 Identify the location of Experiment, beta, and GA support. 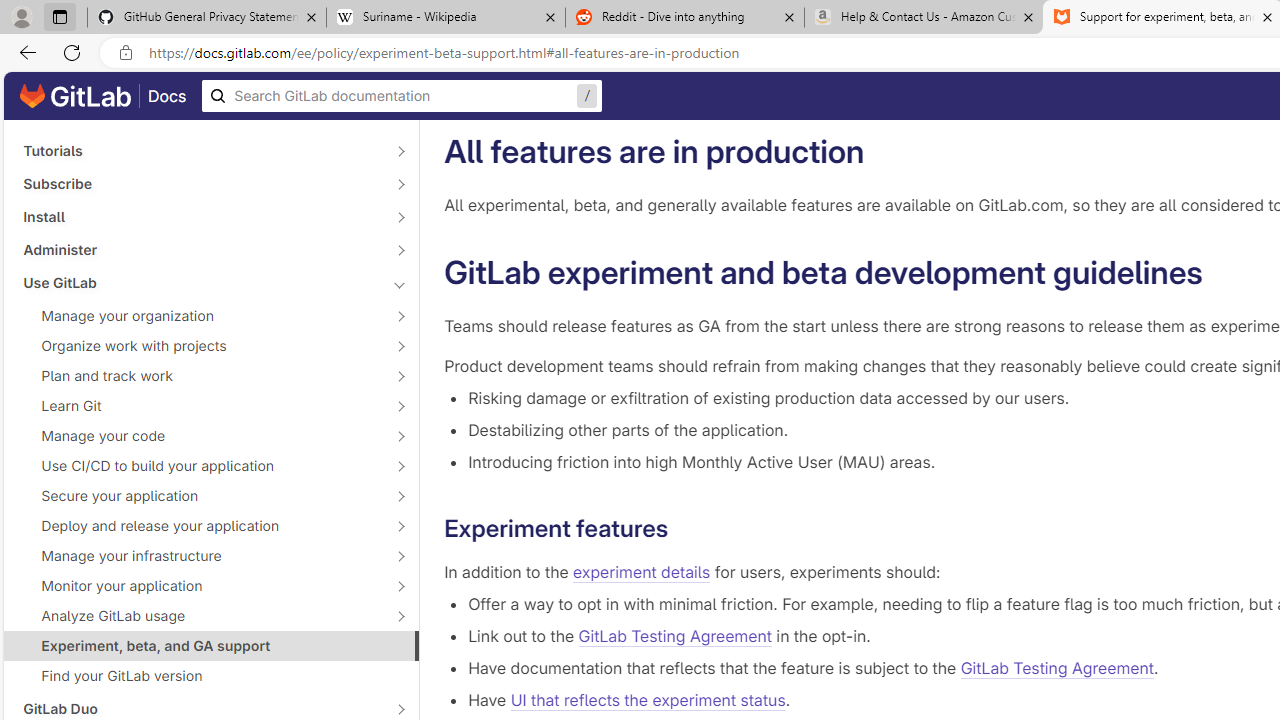
(211, 645).